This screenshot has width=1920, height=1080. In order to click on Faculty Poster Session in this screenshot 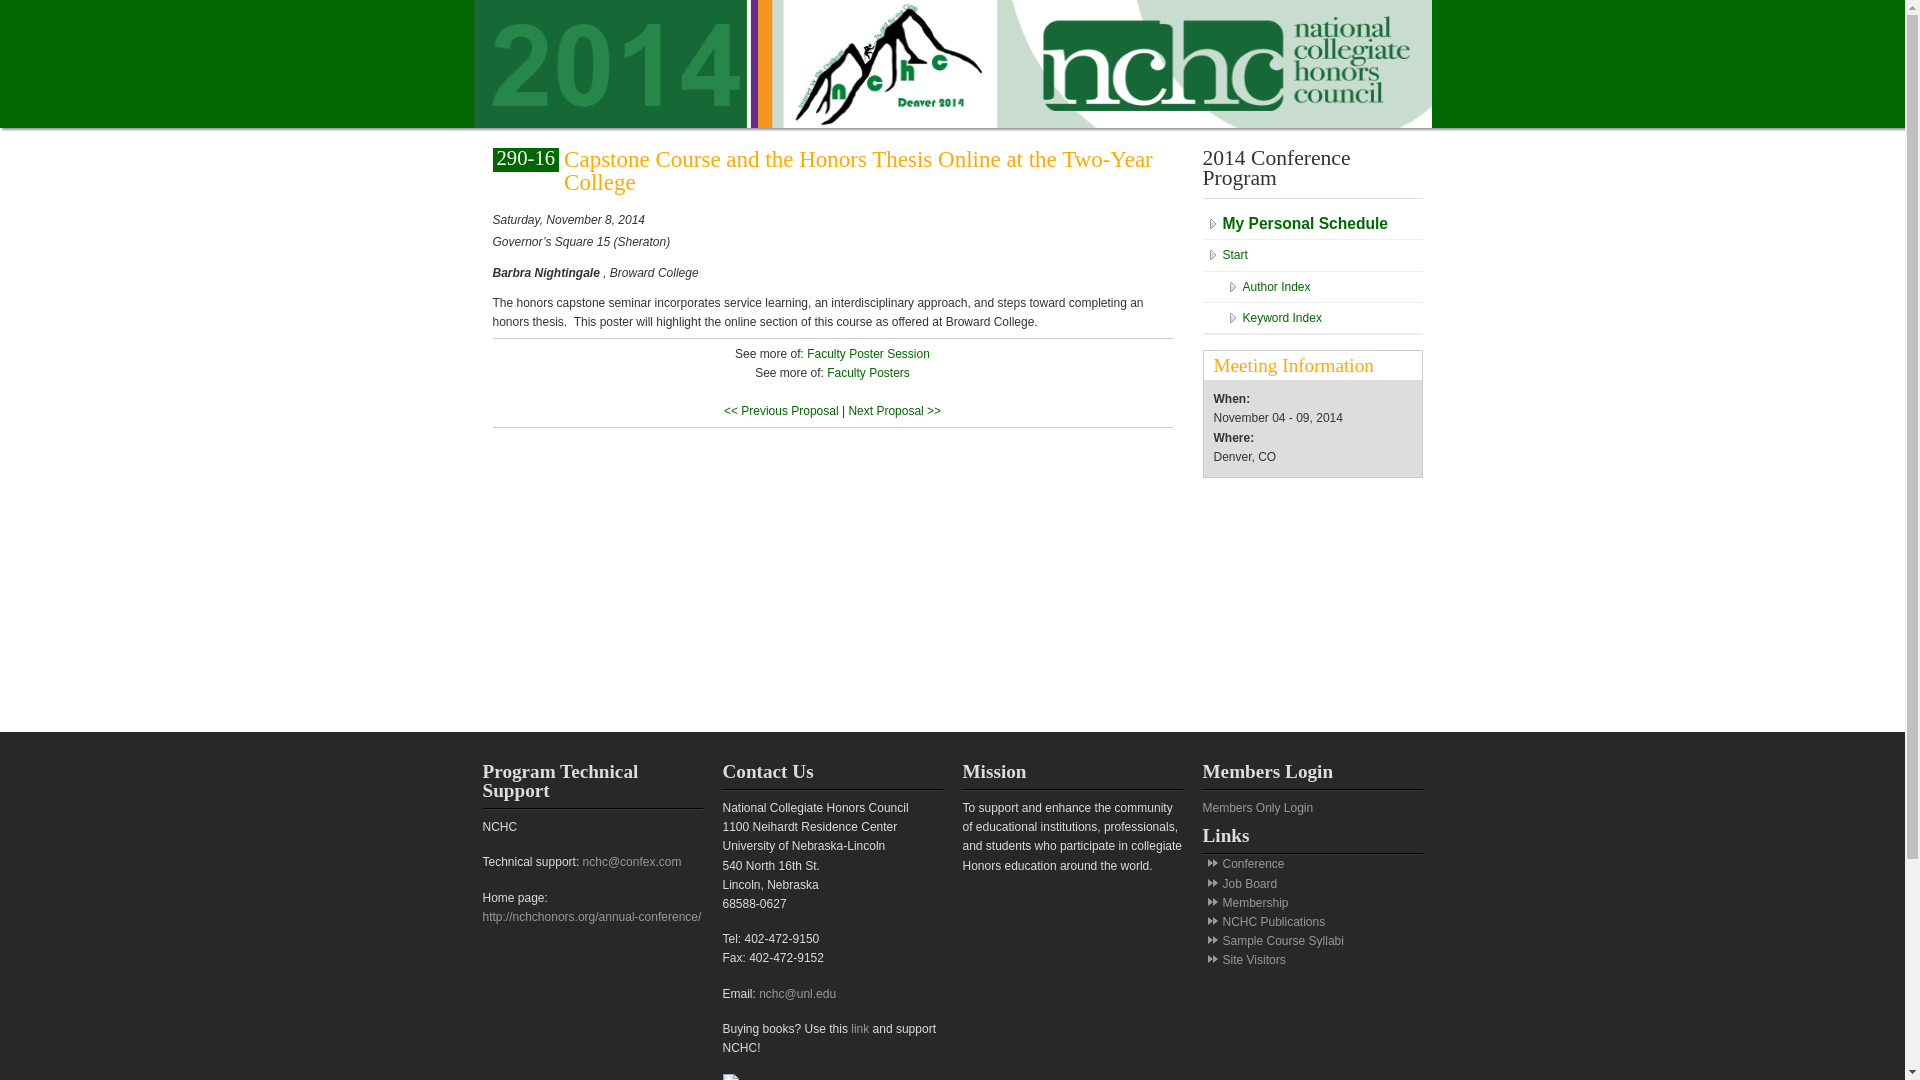, I will do `click(868, 353)`.